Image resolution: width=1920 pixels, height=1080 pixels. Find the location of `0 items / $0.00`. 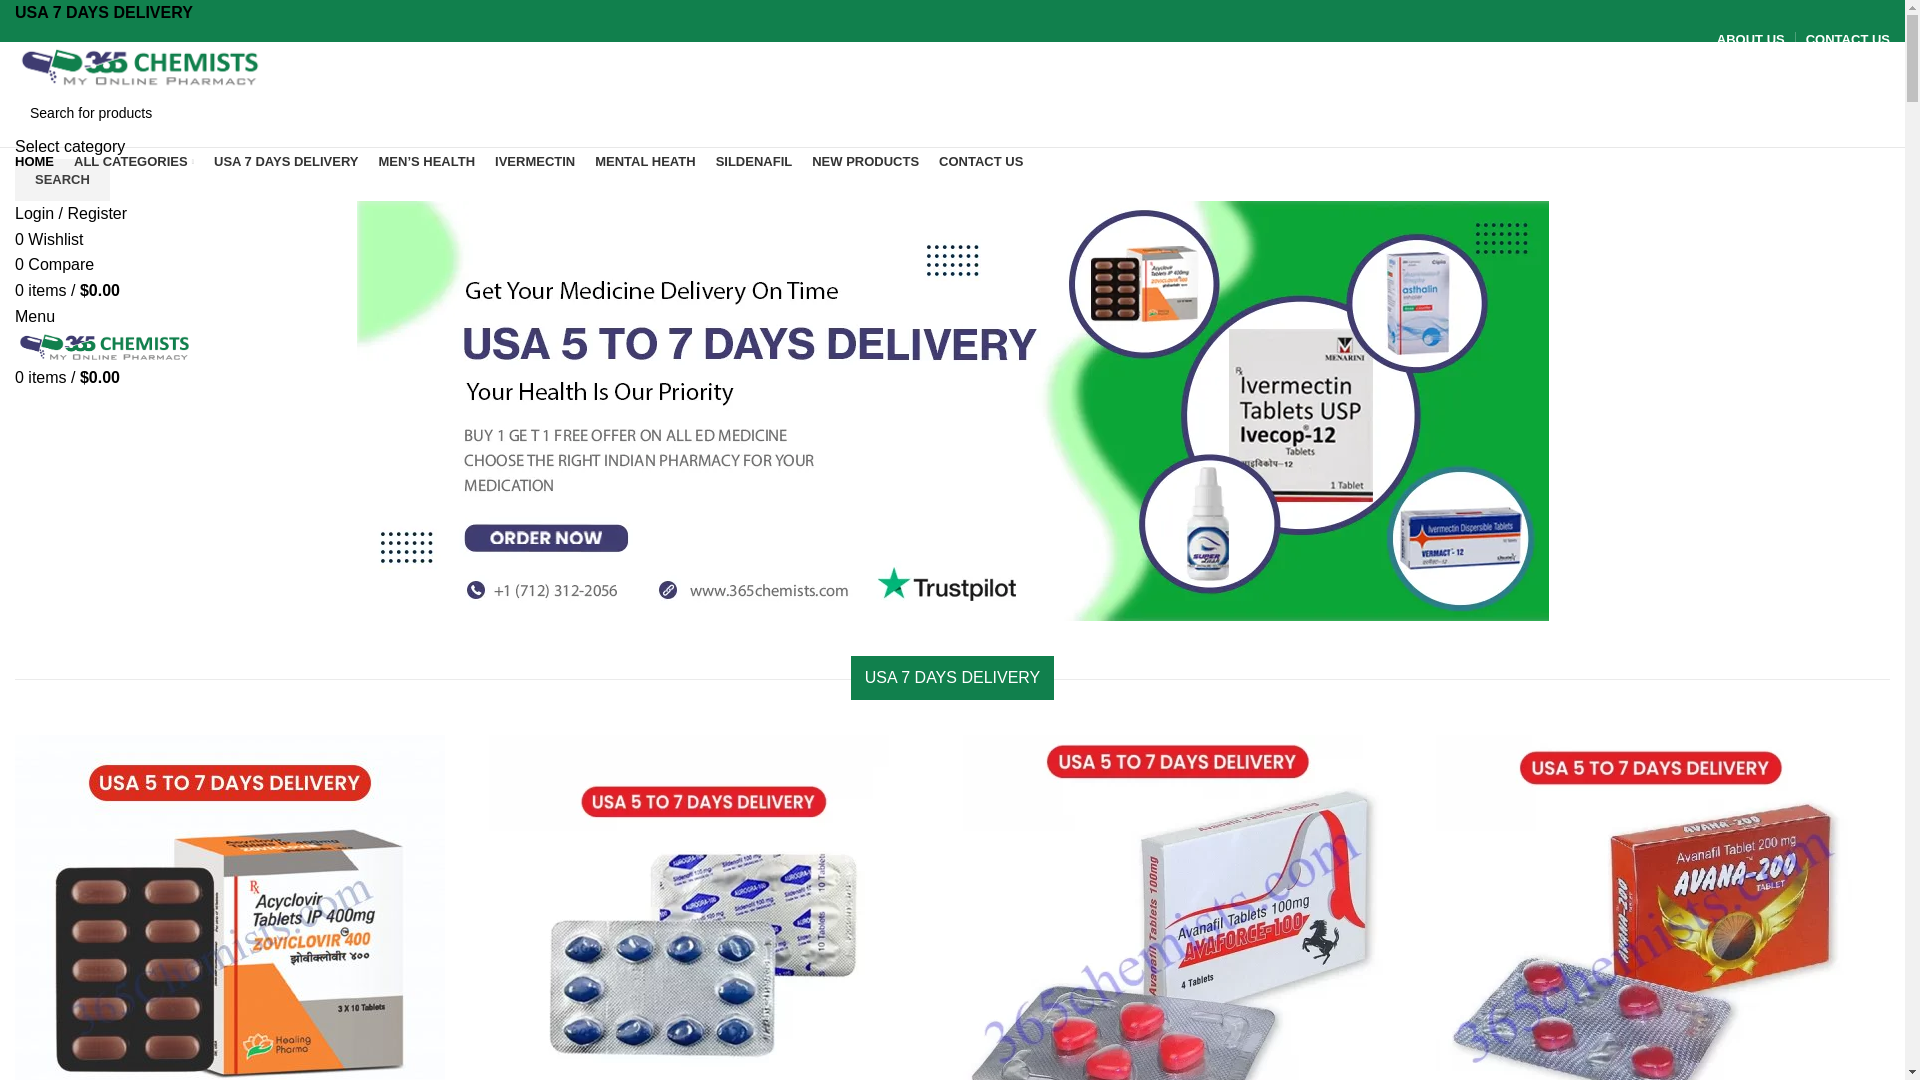

0 items / $0.00 is located at coordinates (68, 378).